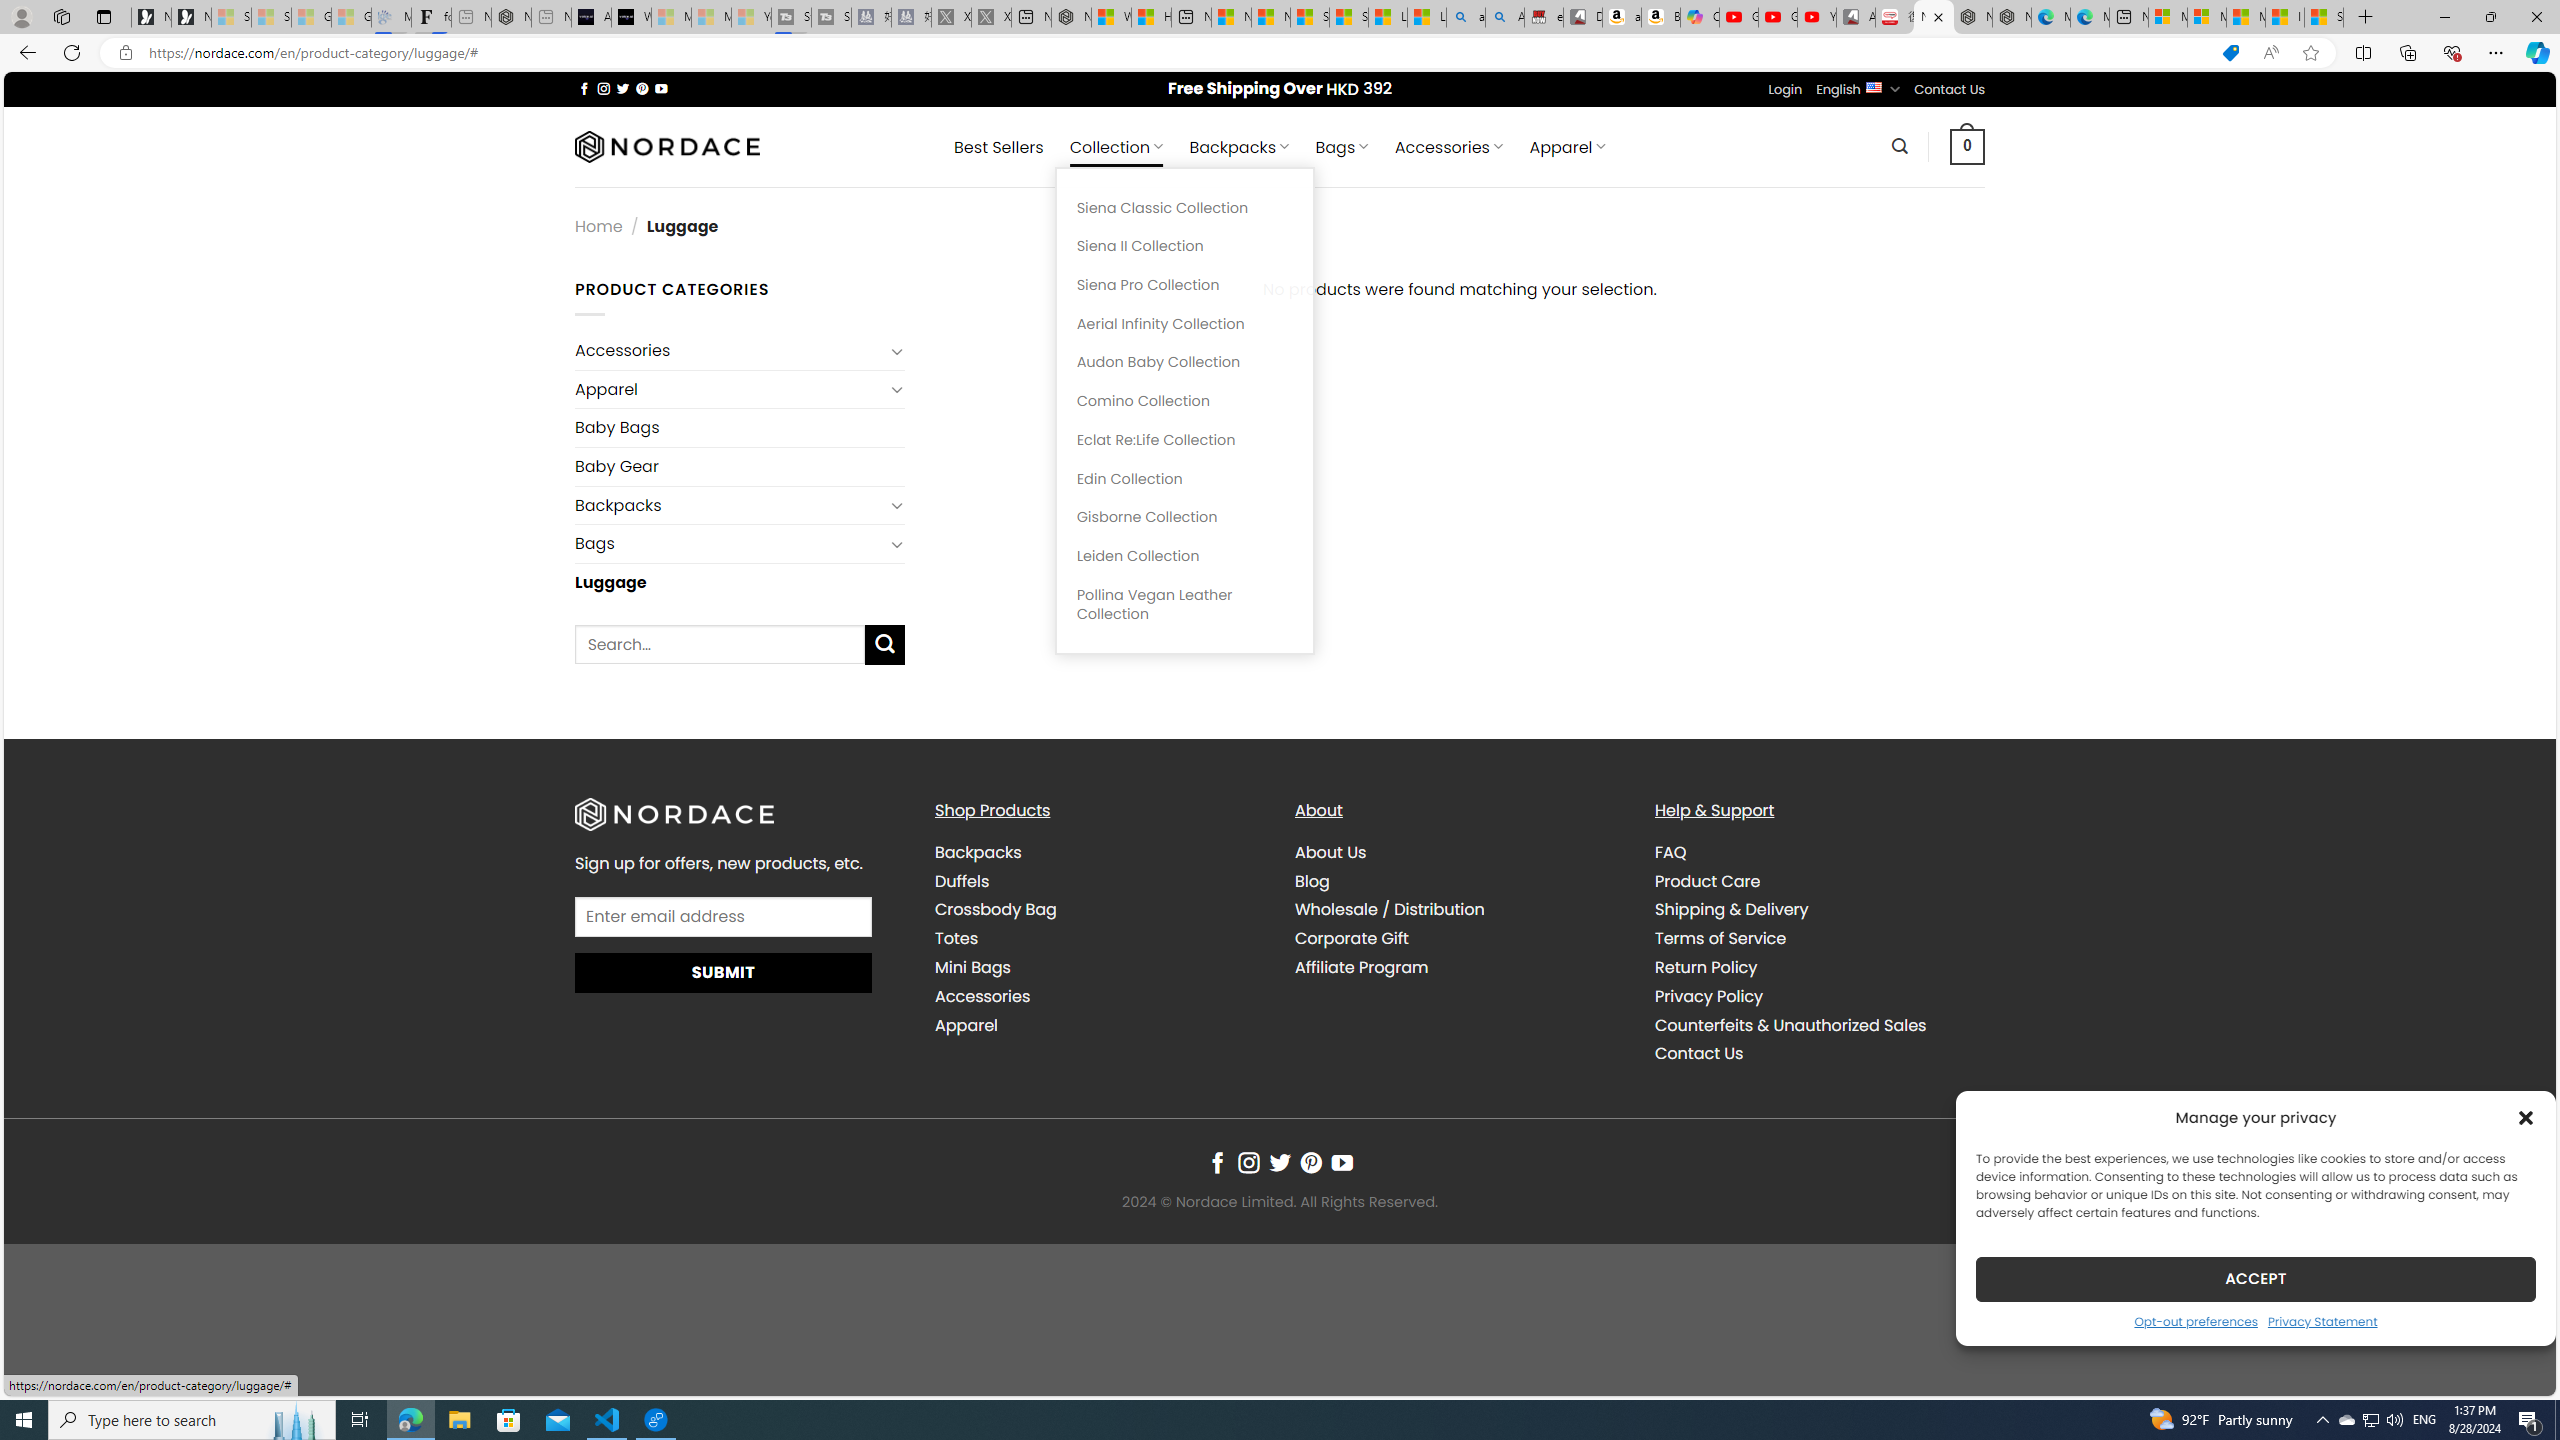 This screenshot has height=1440, width=2560. I want to click on  Best Sellers, so click(999, 147).